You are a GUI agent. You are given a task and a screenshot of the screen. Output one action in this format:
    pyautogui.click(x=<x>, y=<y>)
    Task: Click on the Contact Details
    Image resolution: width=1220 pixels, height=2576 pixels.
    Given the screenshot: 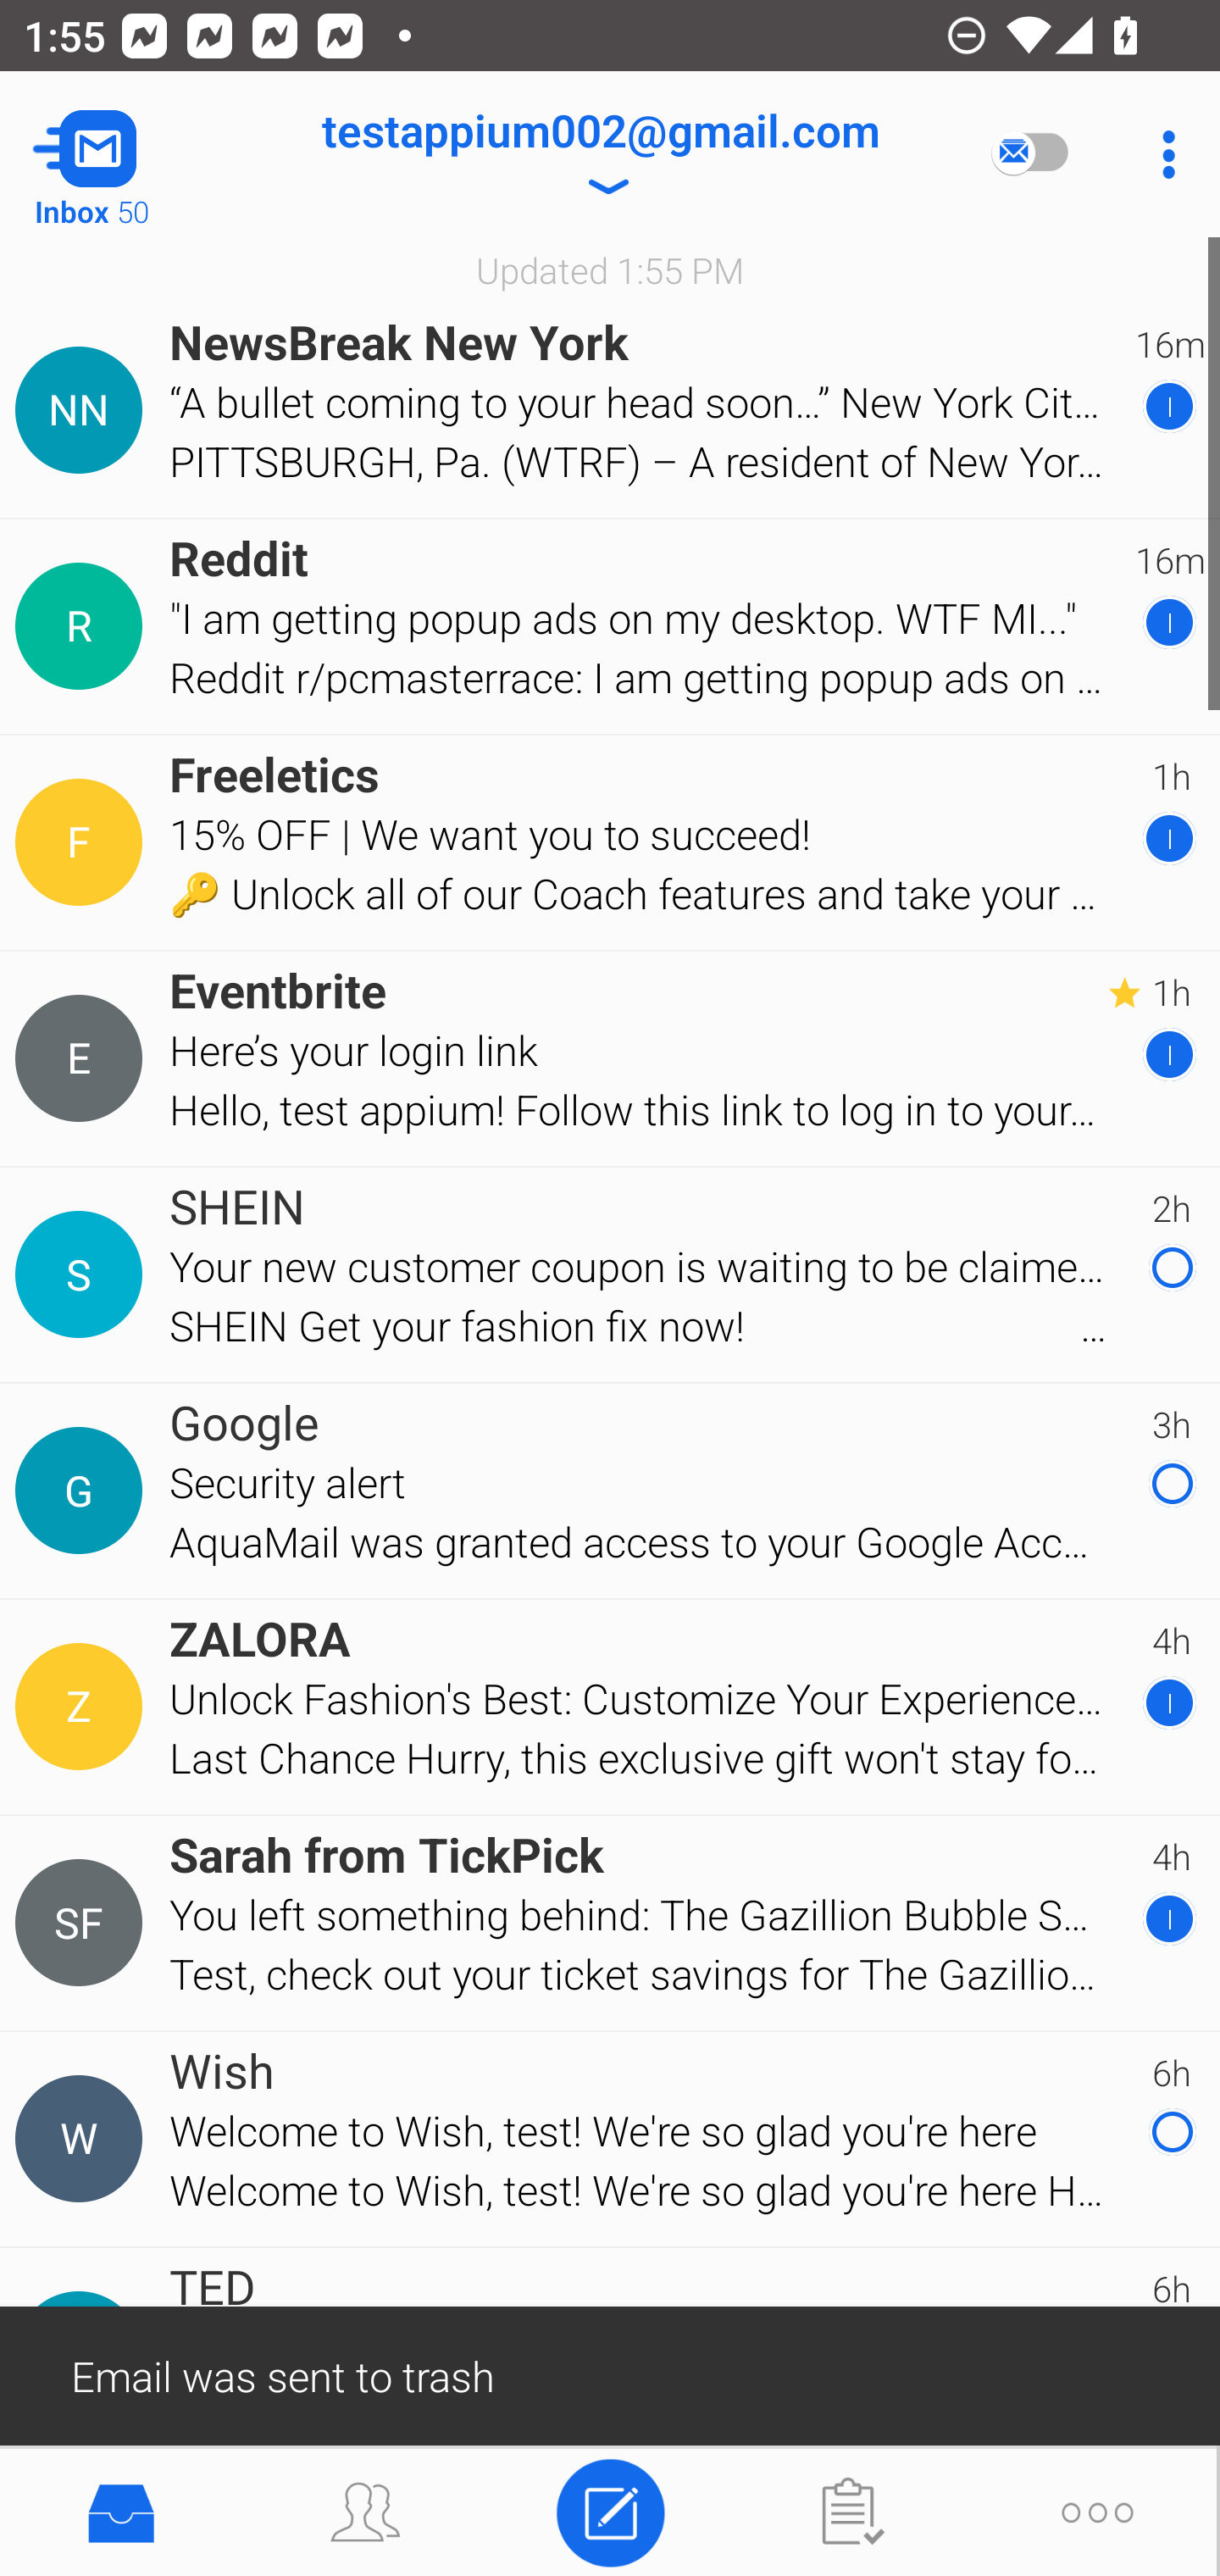 What is the action you would take?
    pyautogui.click(x=83, y=1274)
    